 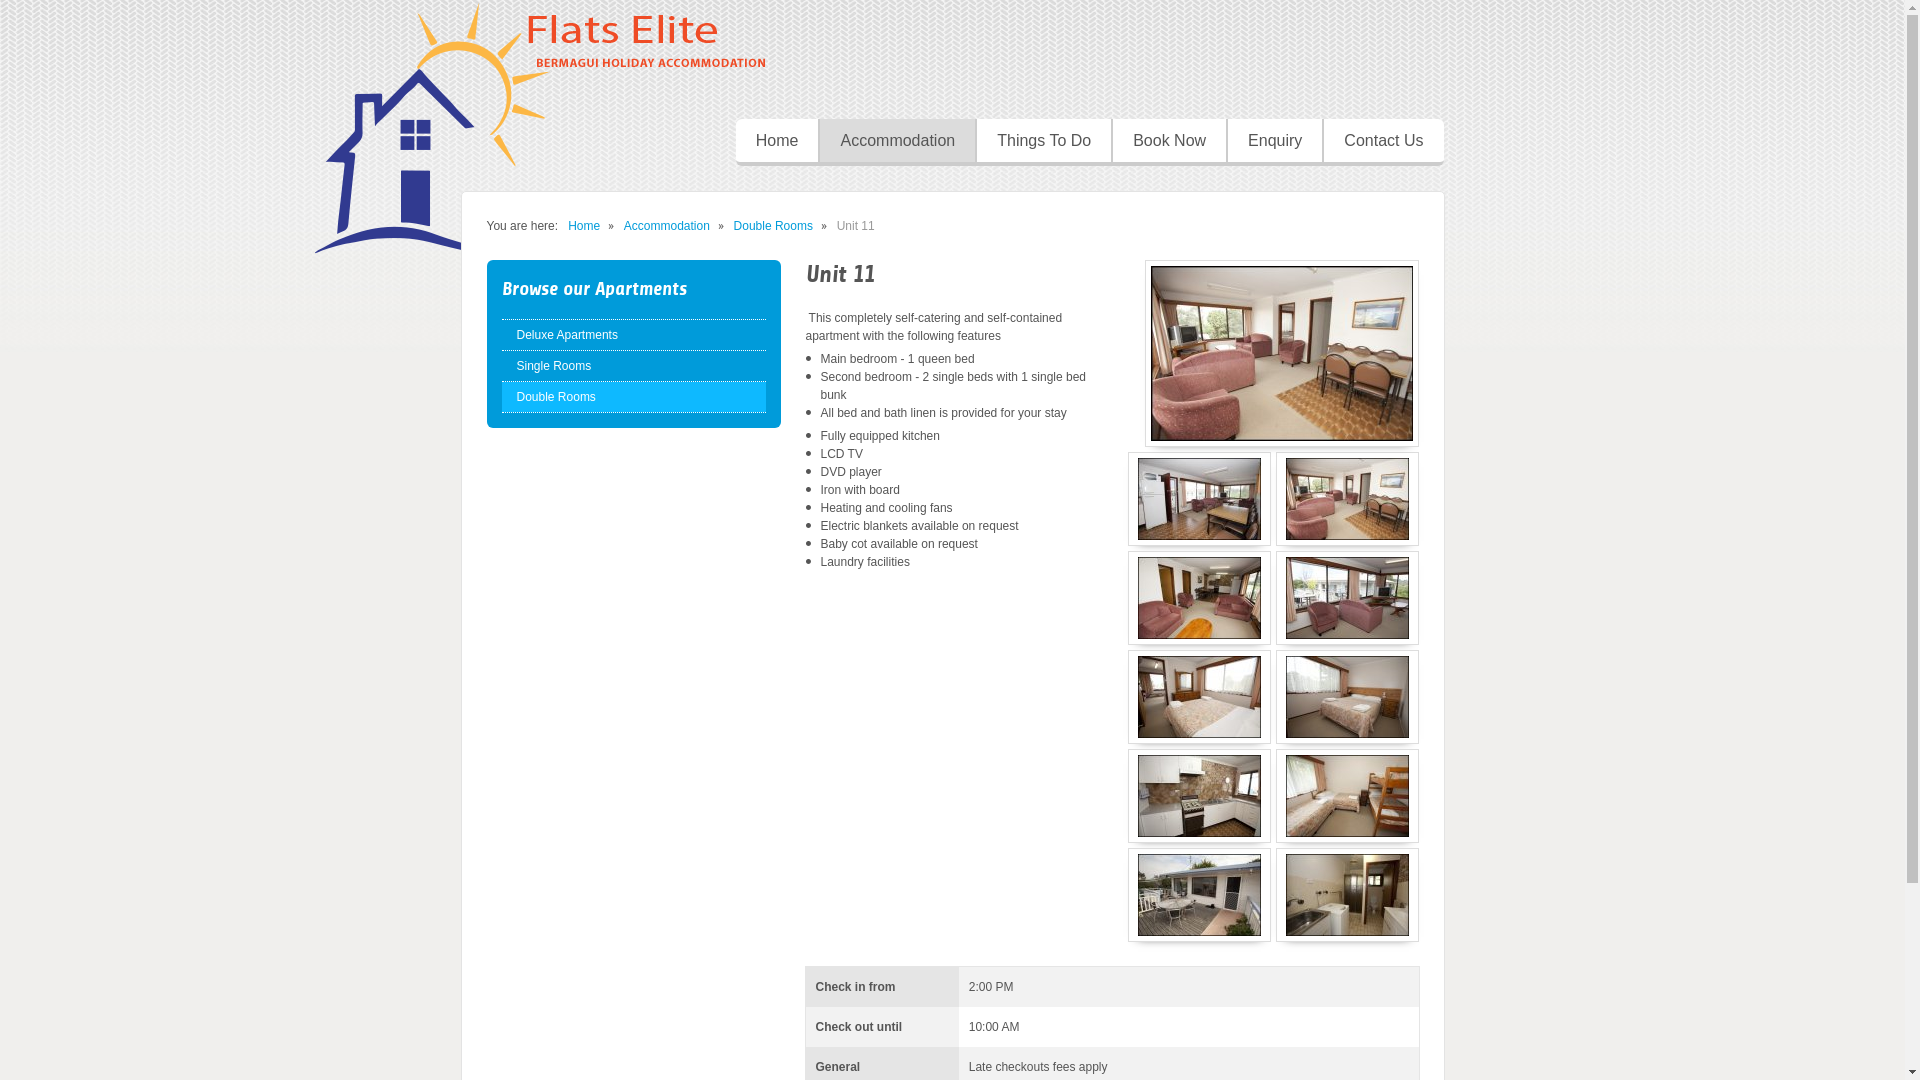 I want to click on Accommodation, so click(x=896, y=142).